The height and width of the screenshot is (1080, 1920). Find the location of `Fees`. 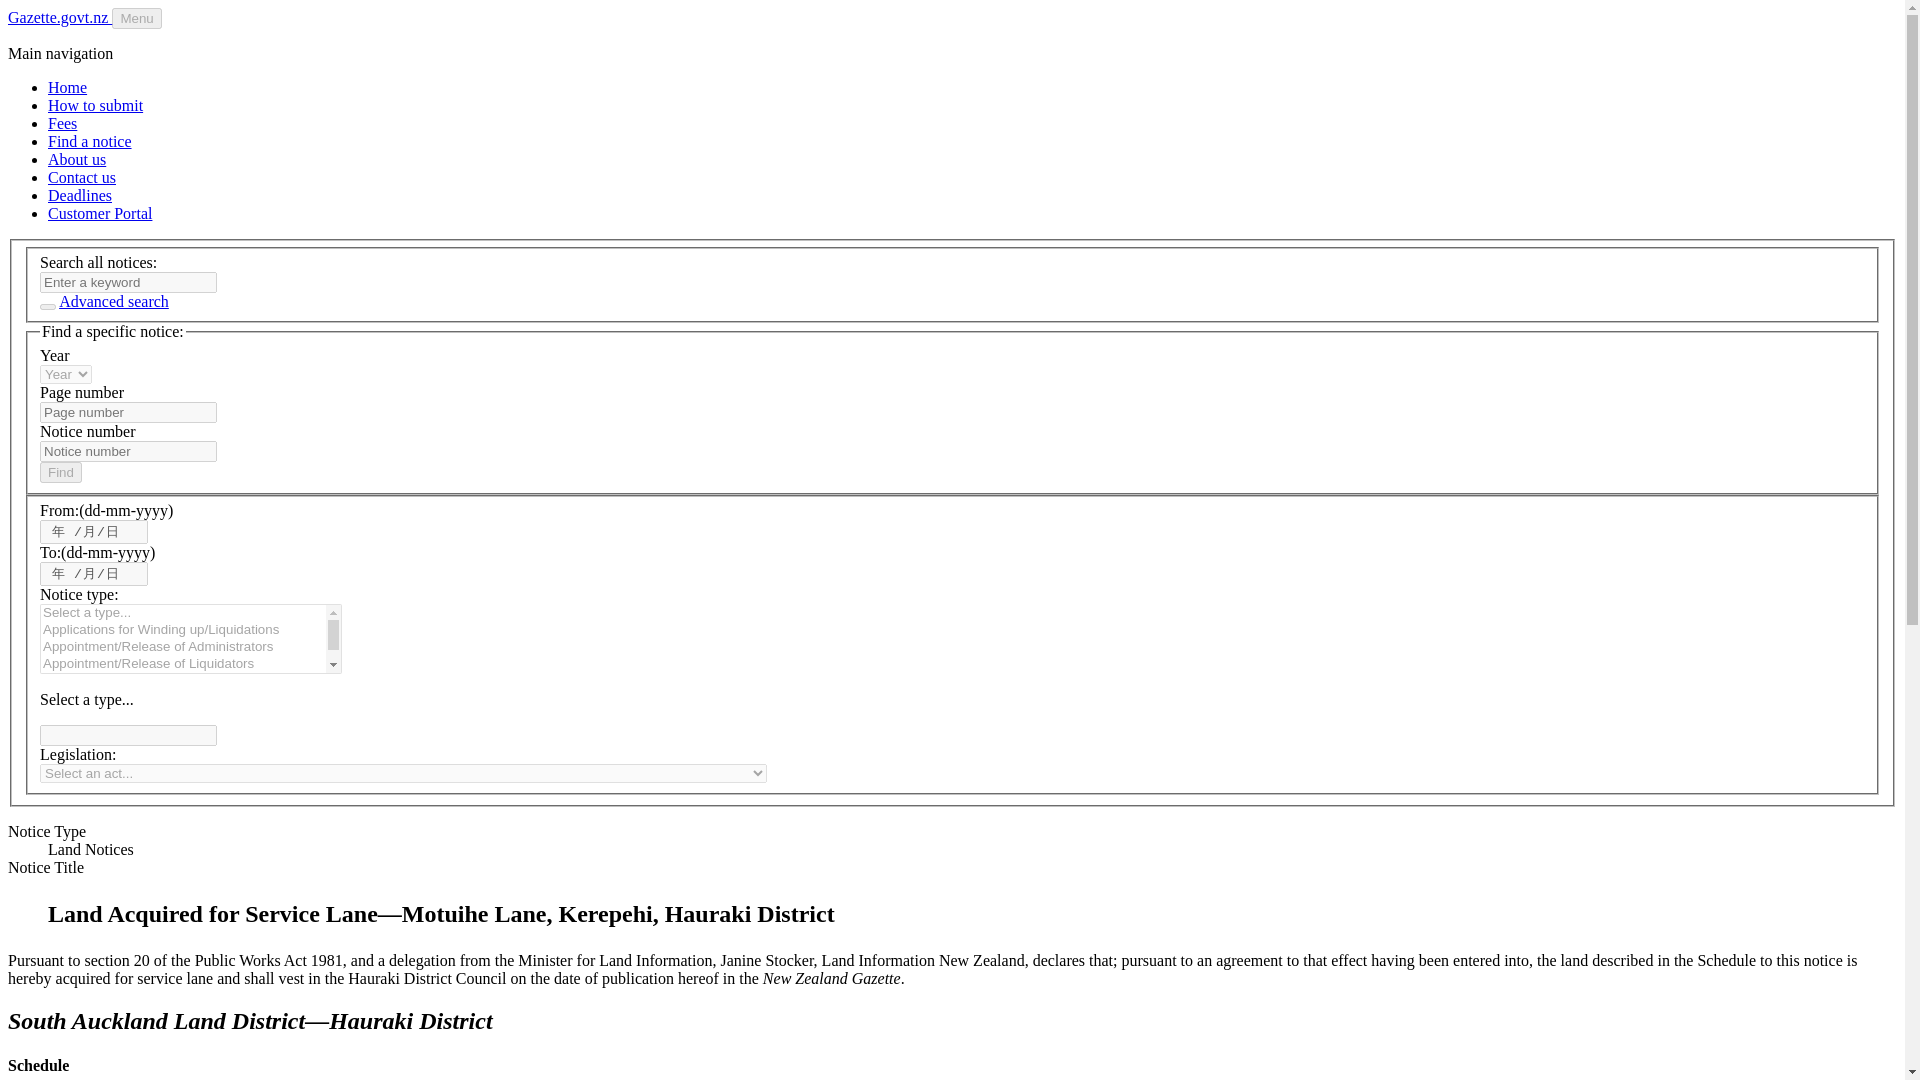

Fees is located at coordinates (62, 122).